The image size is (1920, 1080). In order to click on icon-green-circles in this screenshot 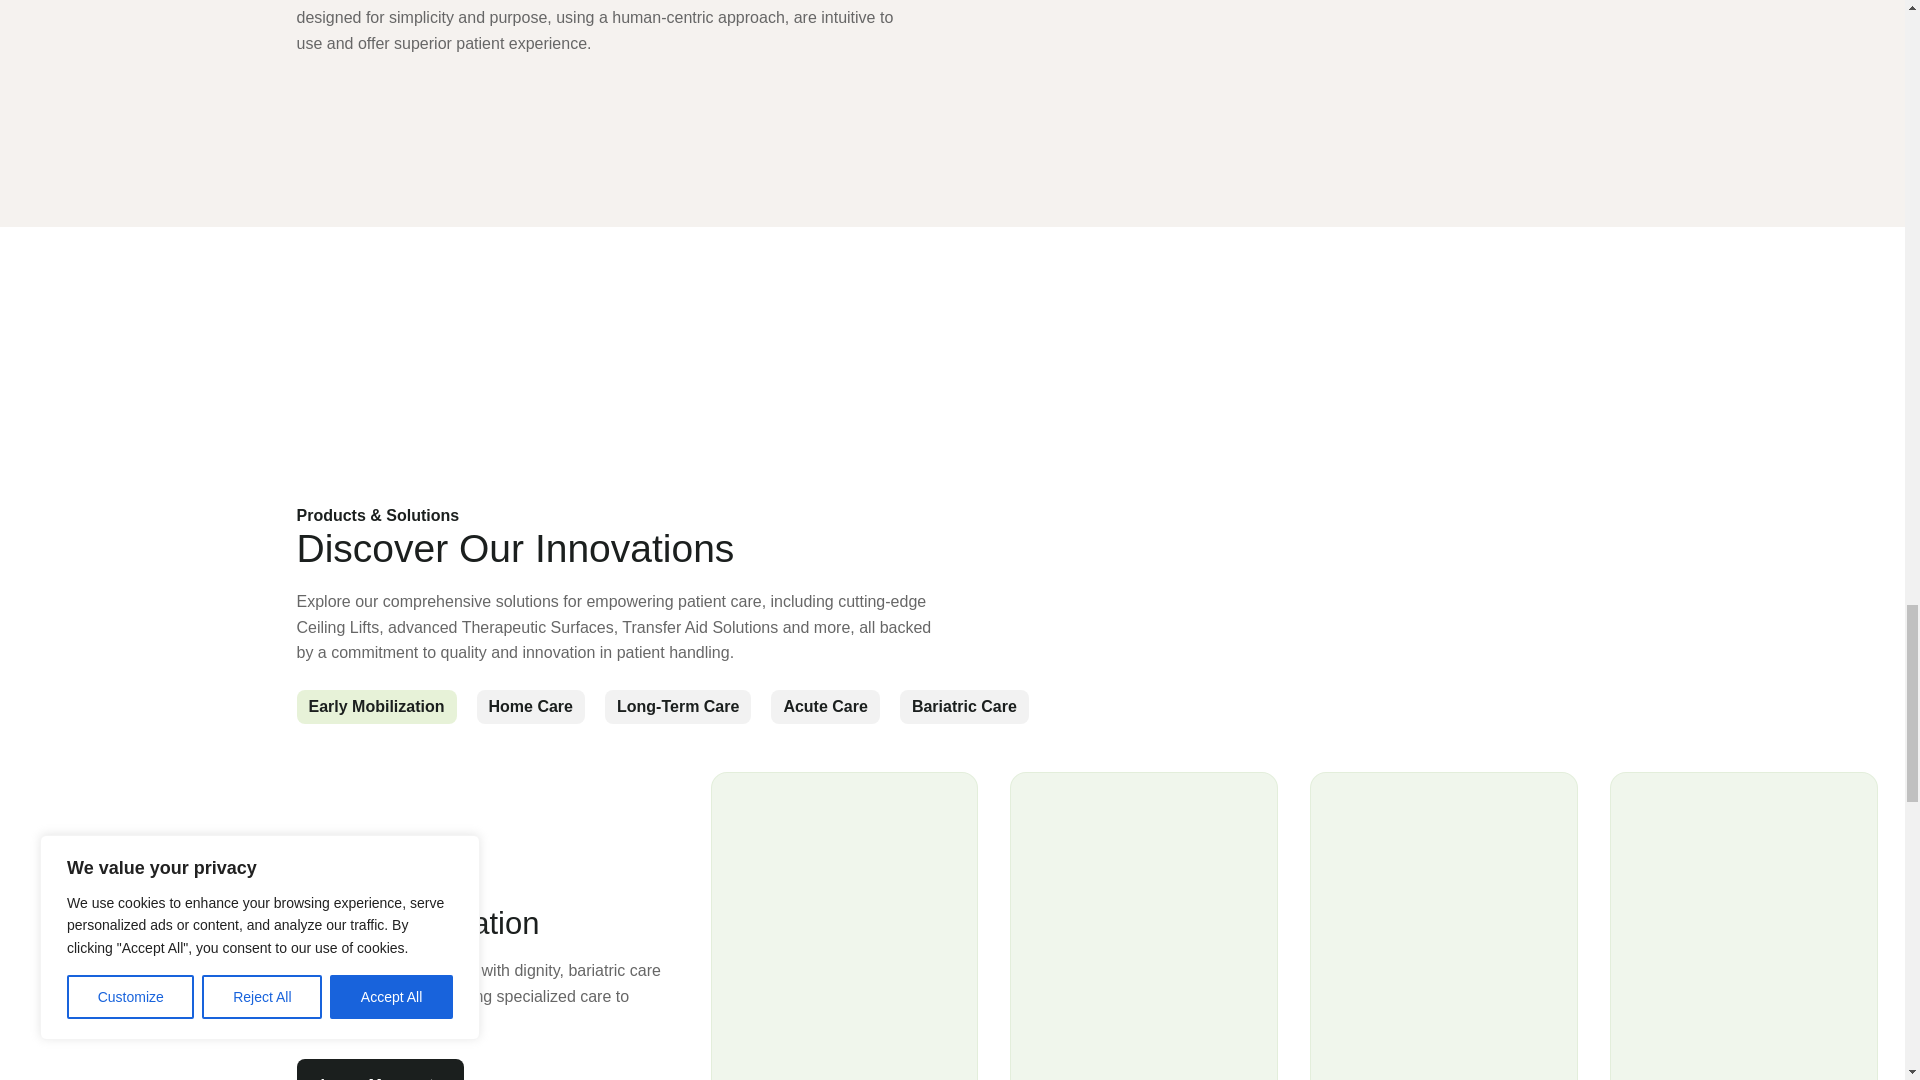, I will do `click(441, 414)`.